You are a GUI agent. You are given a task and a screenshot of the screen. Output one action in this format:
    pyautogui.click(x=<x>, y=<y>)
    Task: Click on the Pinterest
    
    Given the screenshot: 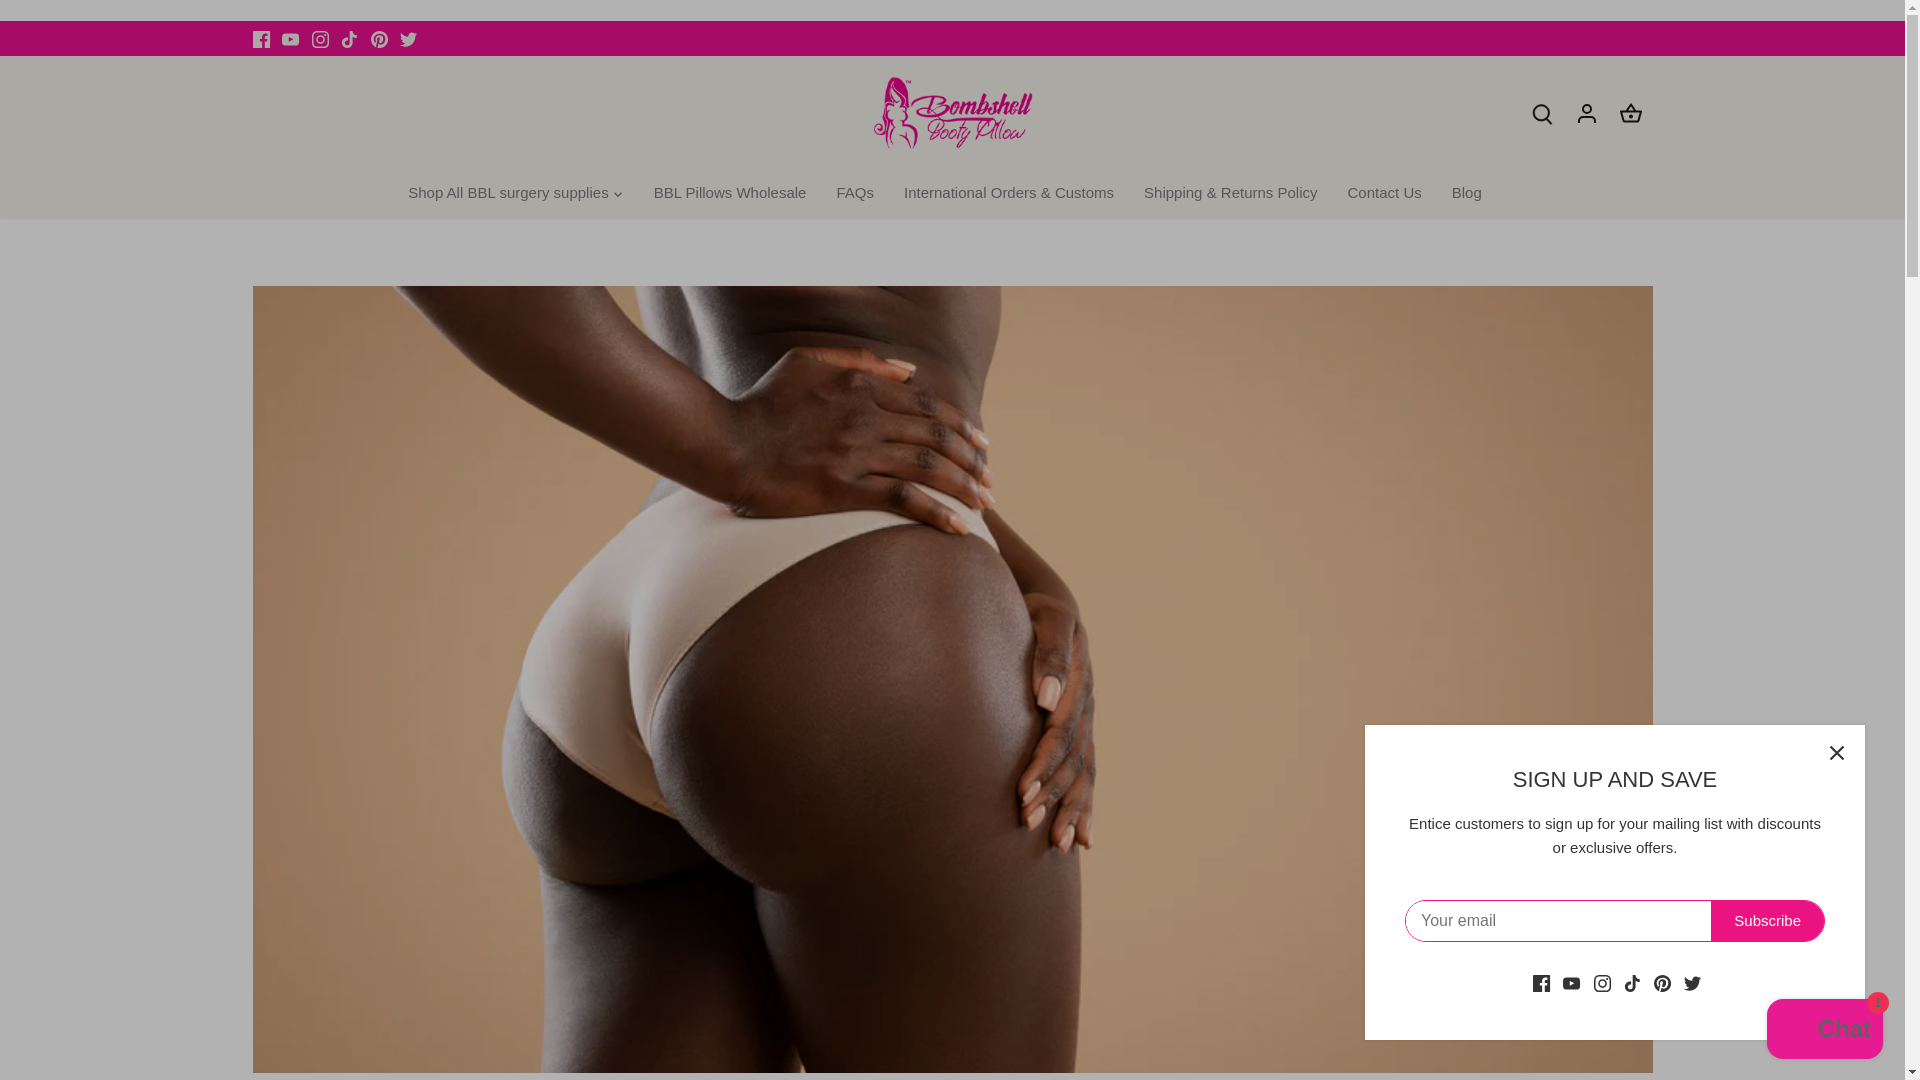 What is the action you would take?
    pyautogui.click(x=378, y=38)
    